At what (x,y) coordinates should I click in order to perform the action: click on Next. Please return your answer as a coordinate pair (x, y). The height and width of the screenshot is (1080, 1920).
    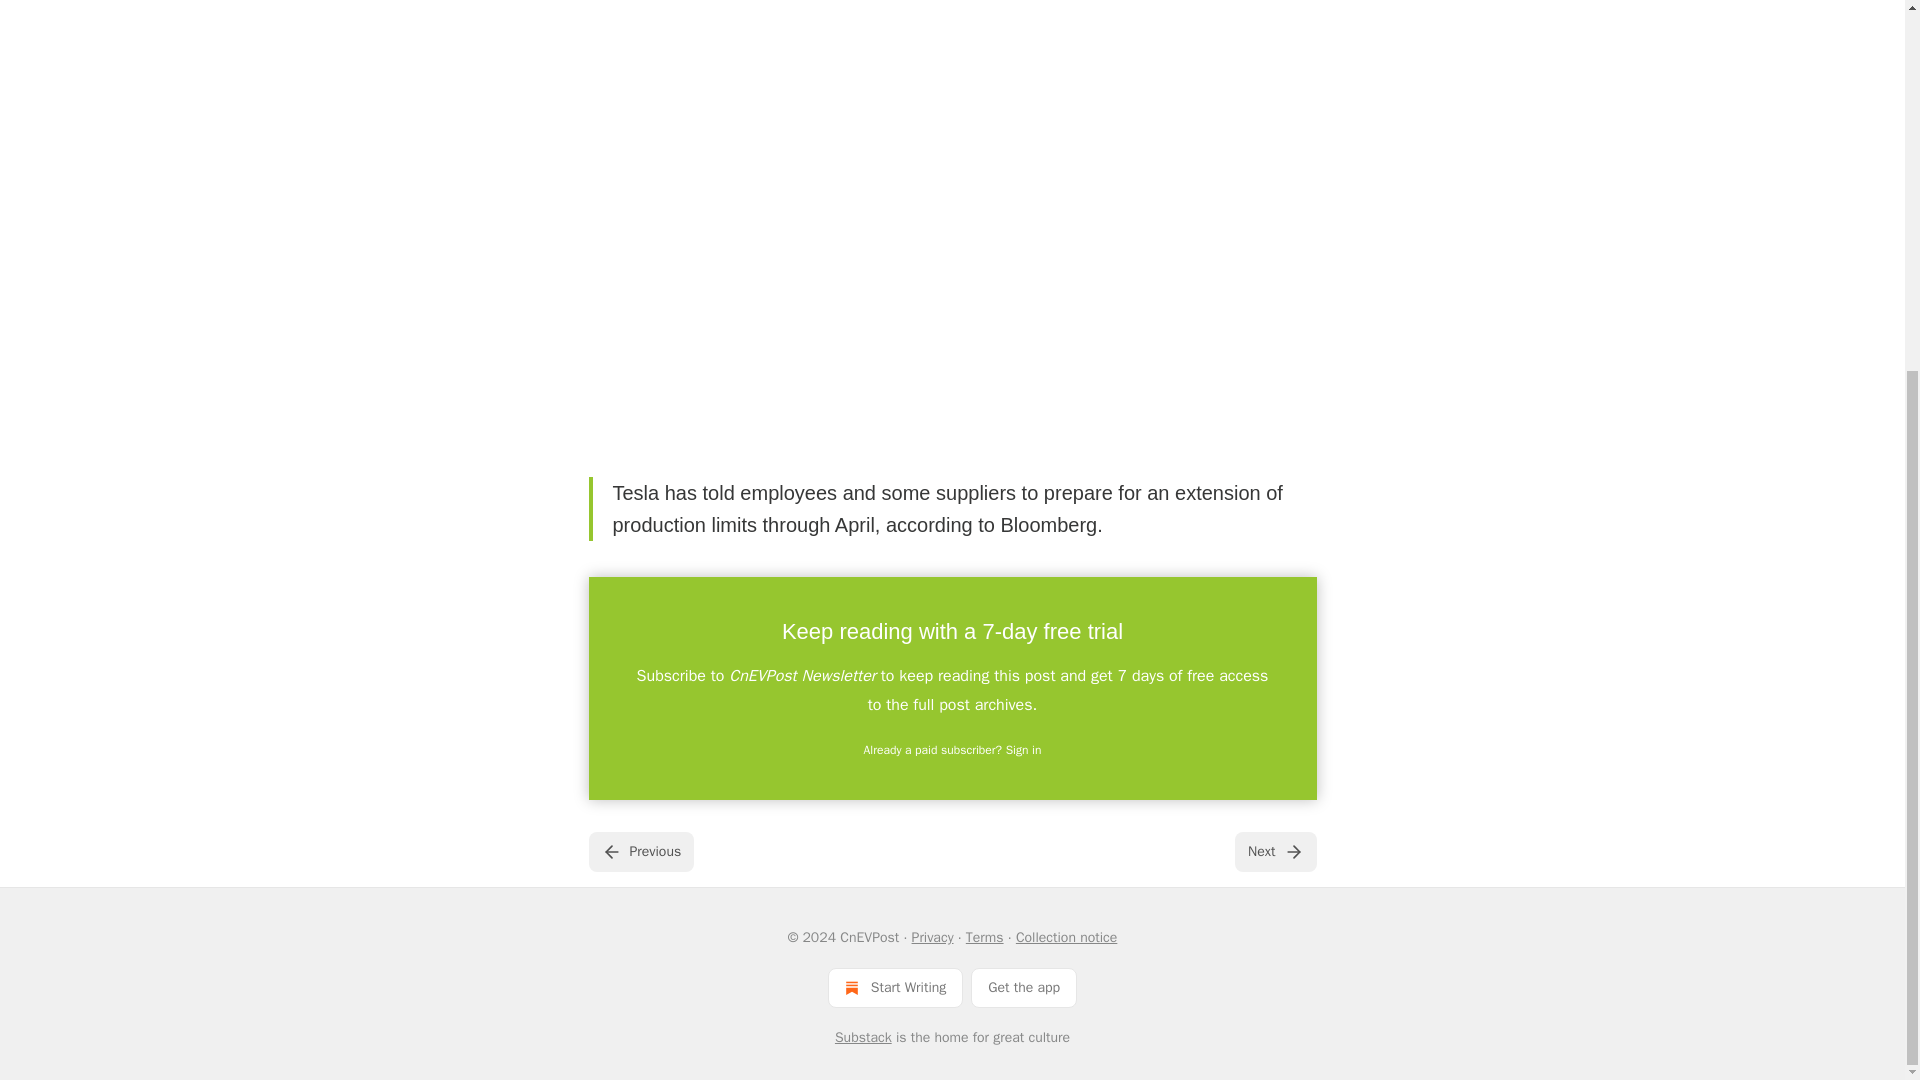
    Looking at the image, I should click on (1274, 851).